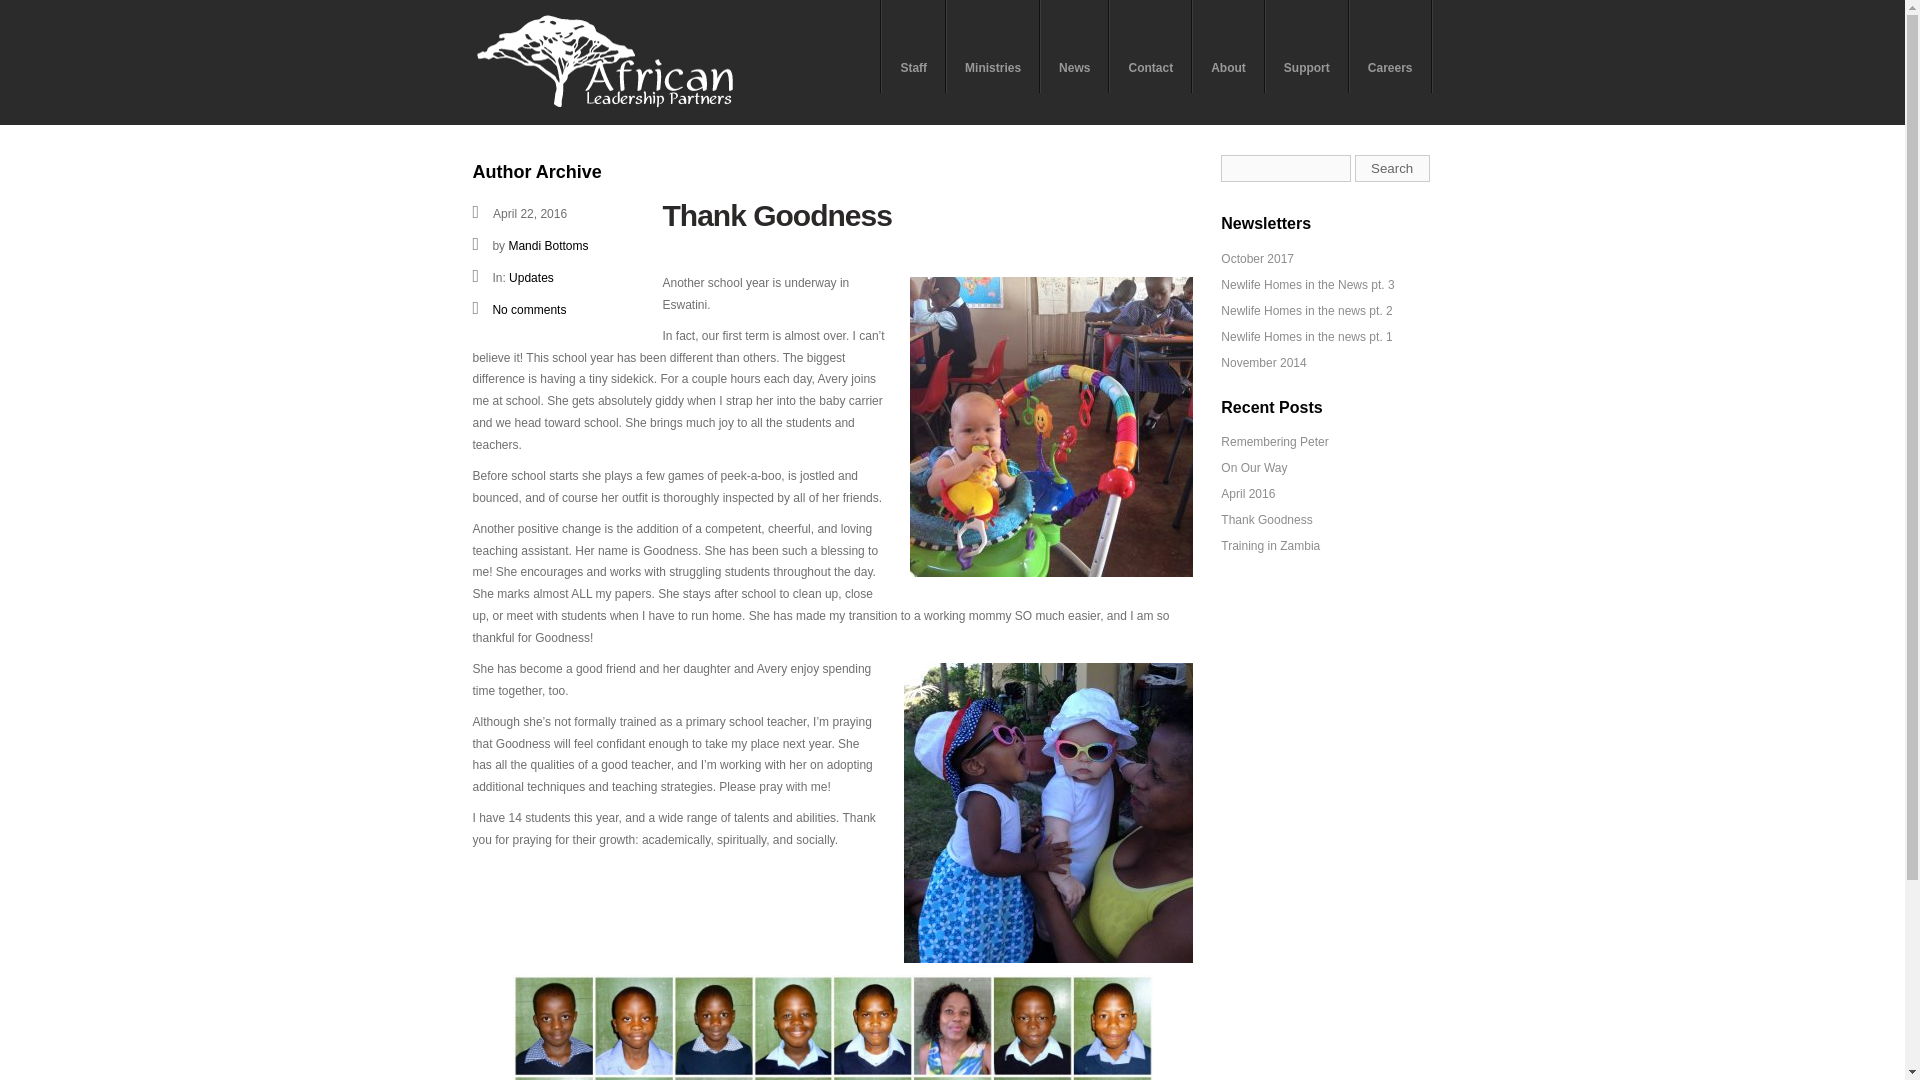 This screenshot has height=1080, width=1920. What do you see at coordinates (1263, 363) in the screenshot?
I see `November 2014` at bounding box center [1263, 363].